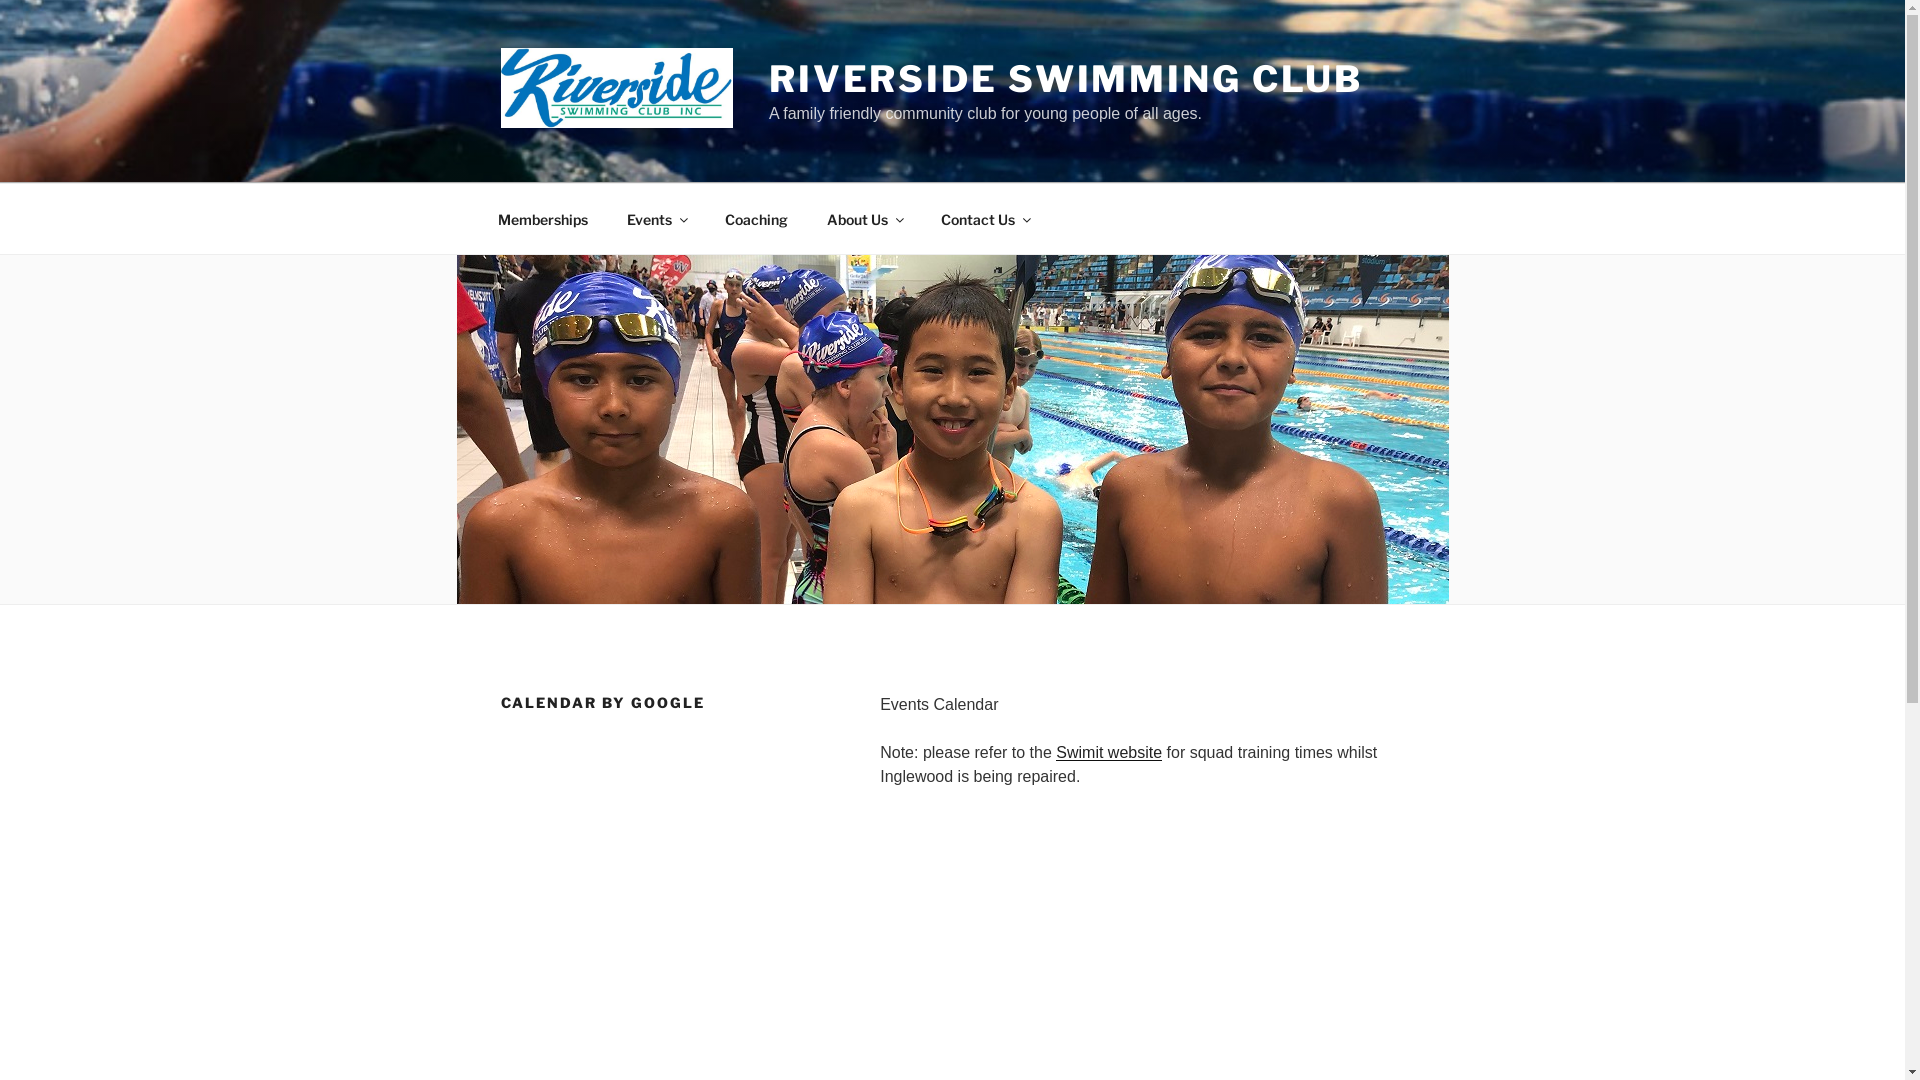 Image resolution: width=1920 pixels, height=1080 pixels. I want to click on Memberships, so click(542, 218).